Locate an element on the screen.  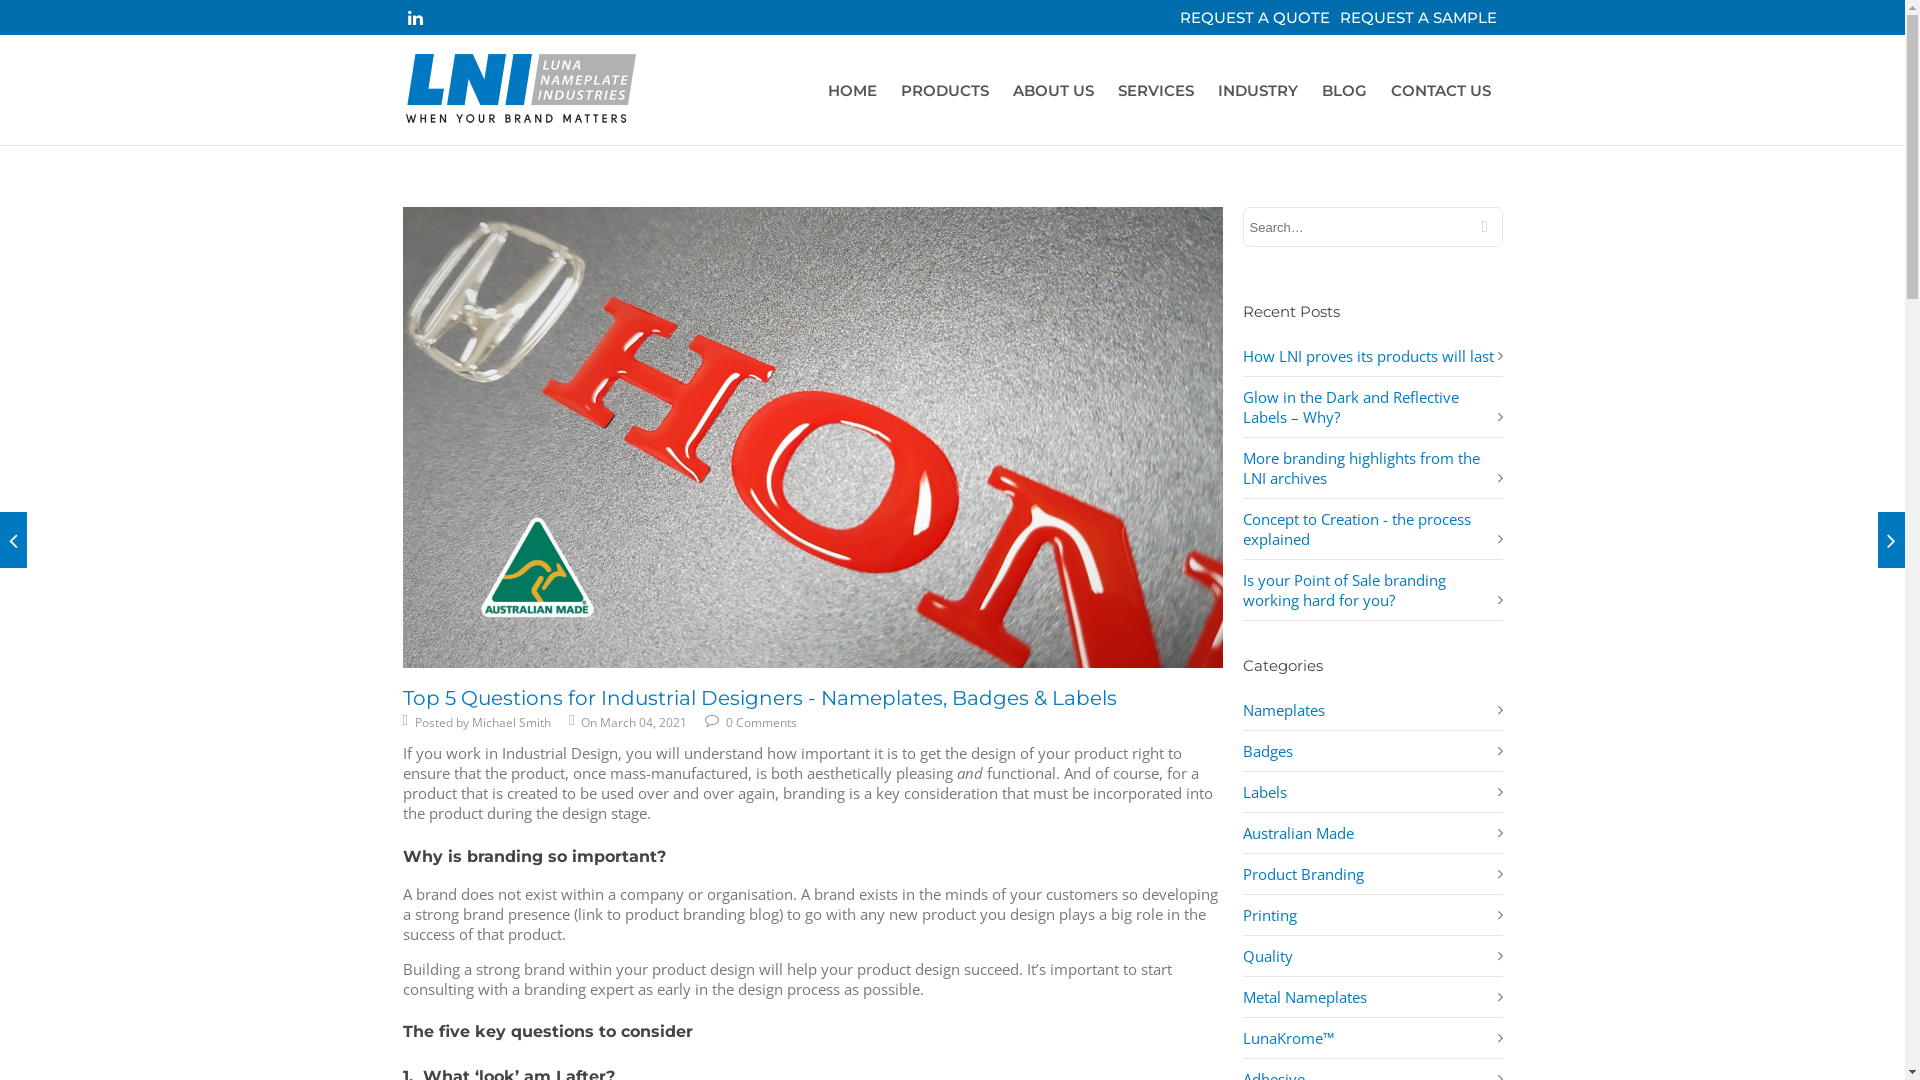
INDUSTRY is located at coordinates (1258, 91).